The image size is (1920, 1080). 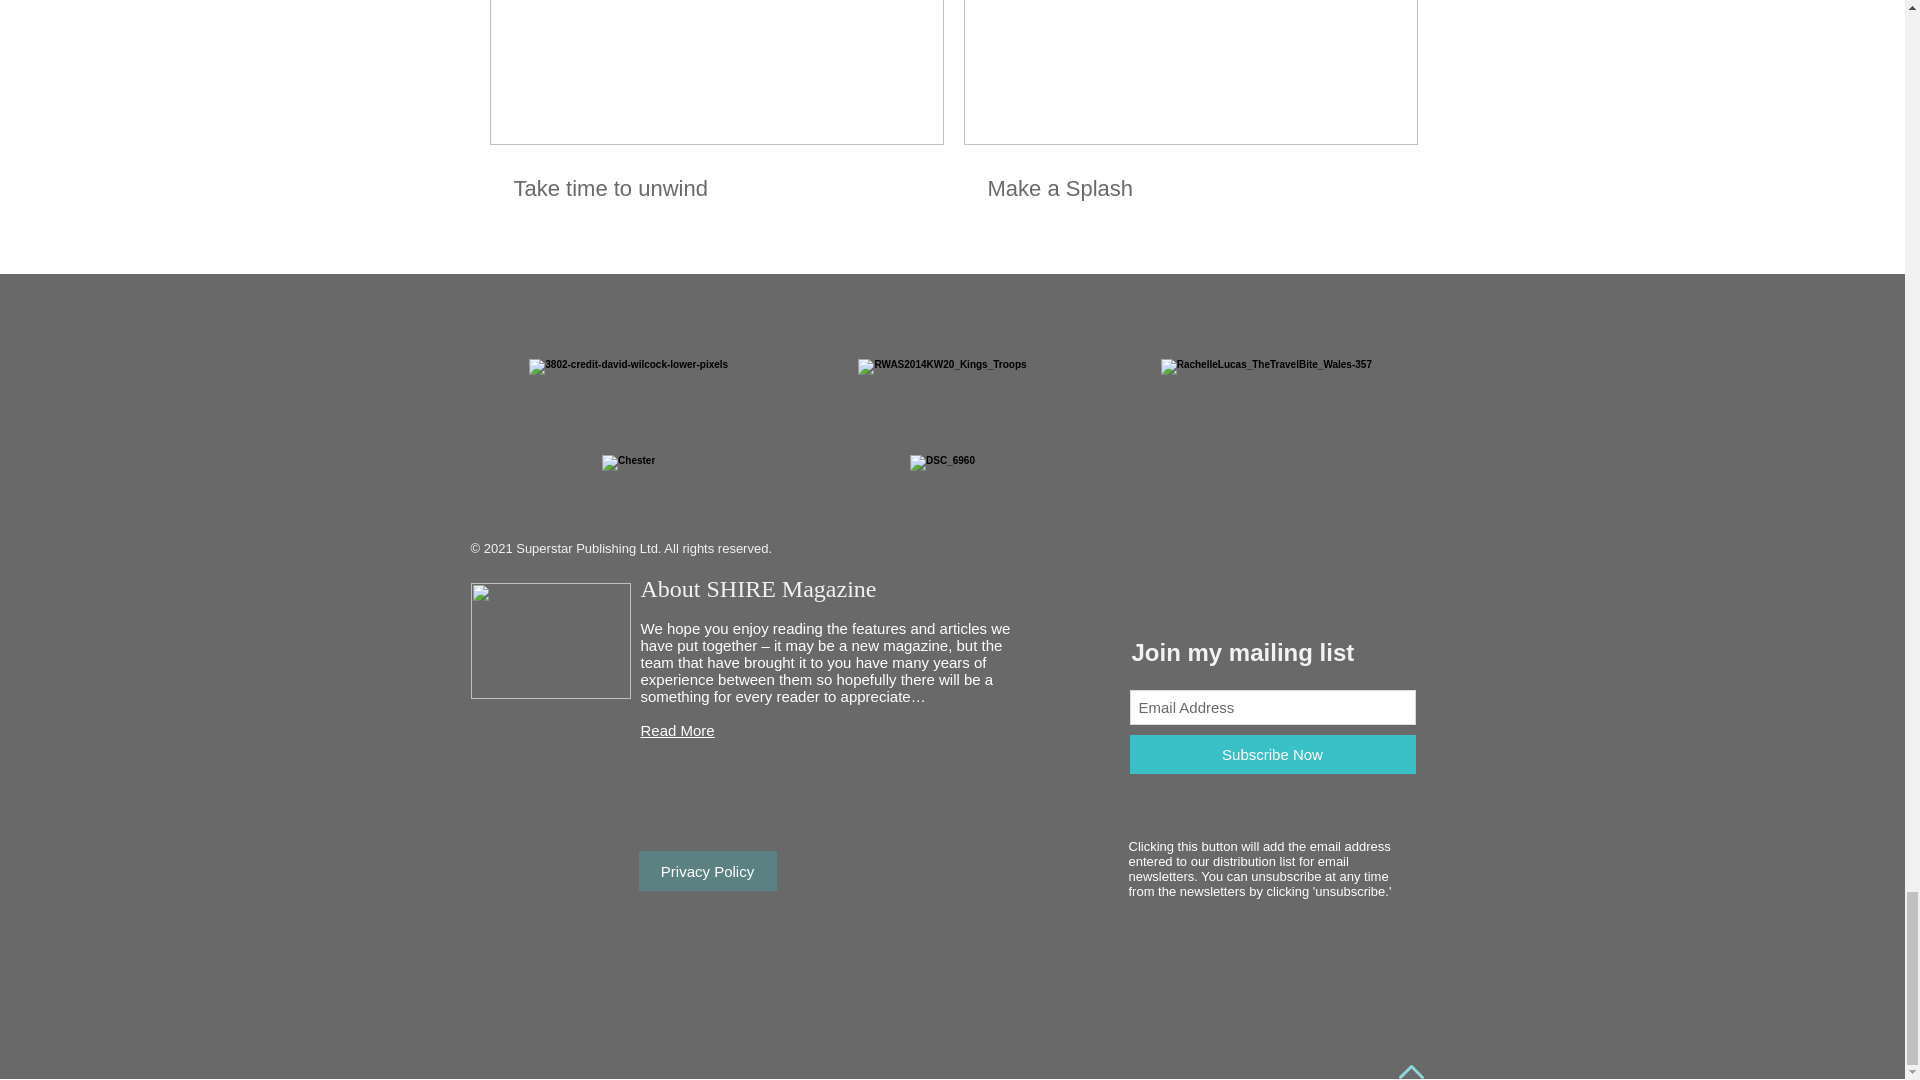 I want to click on Privacy Policy, so click(x=706, y=871).